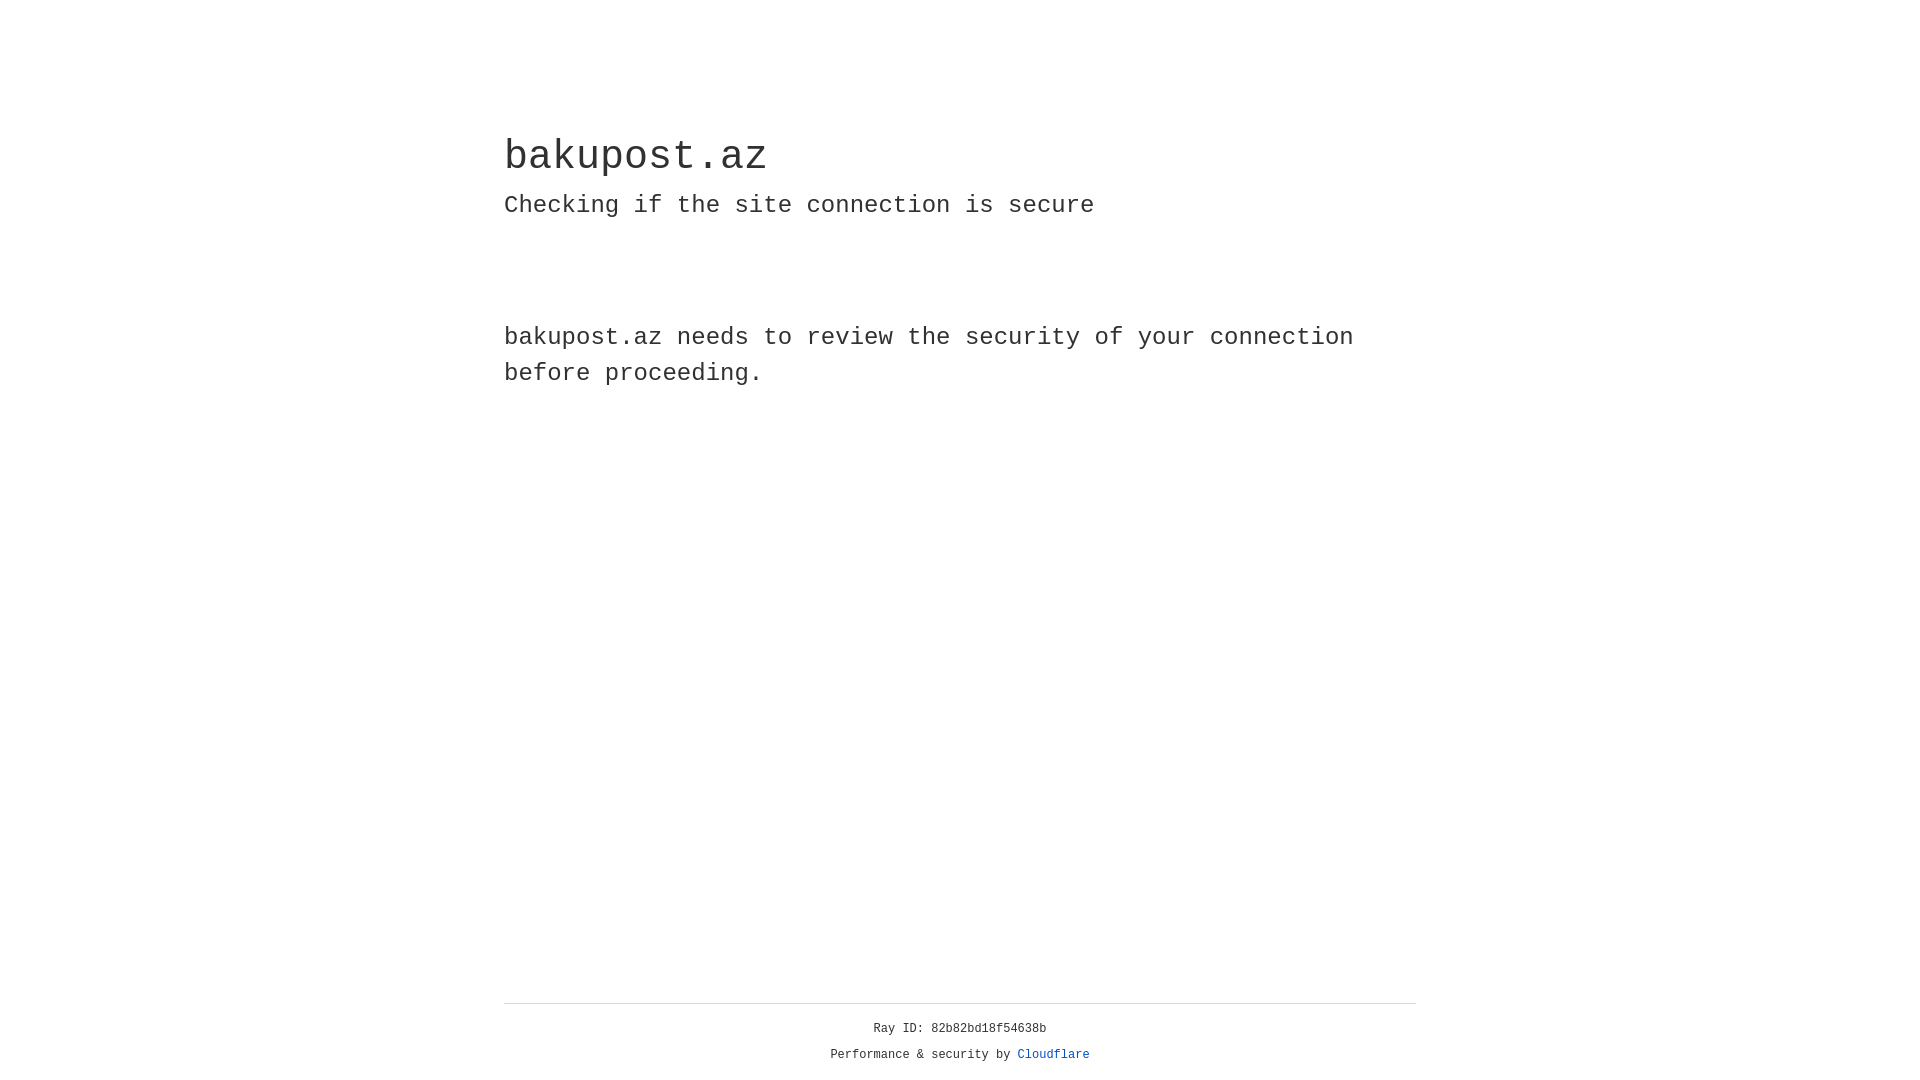 Image resolution: width=1920 pixels, height=1080 pixels. I want to click on Cloudflare, so click(1054, 1055).